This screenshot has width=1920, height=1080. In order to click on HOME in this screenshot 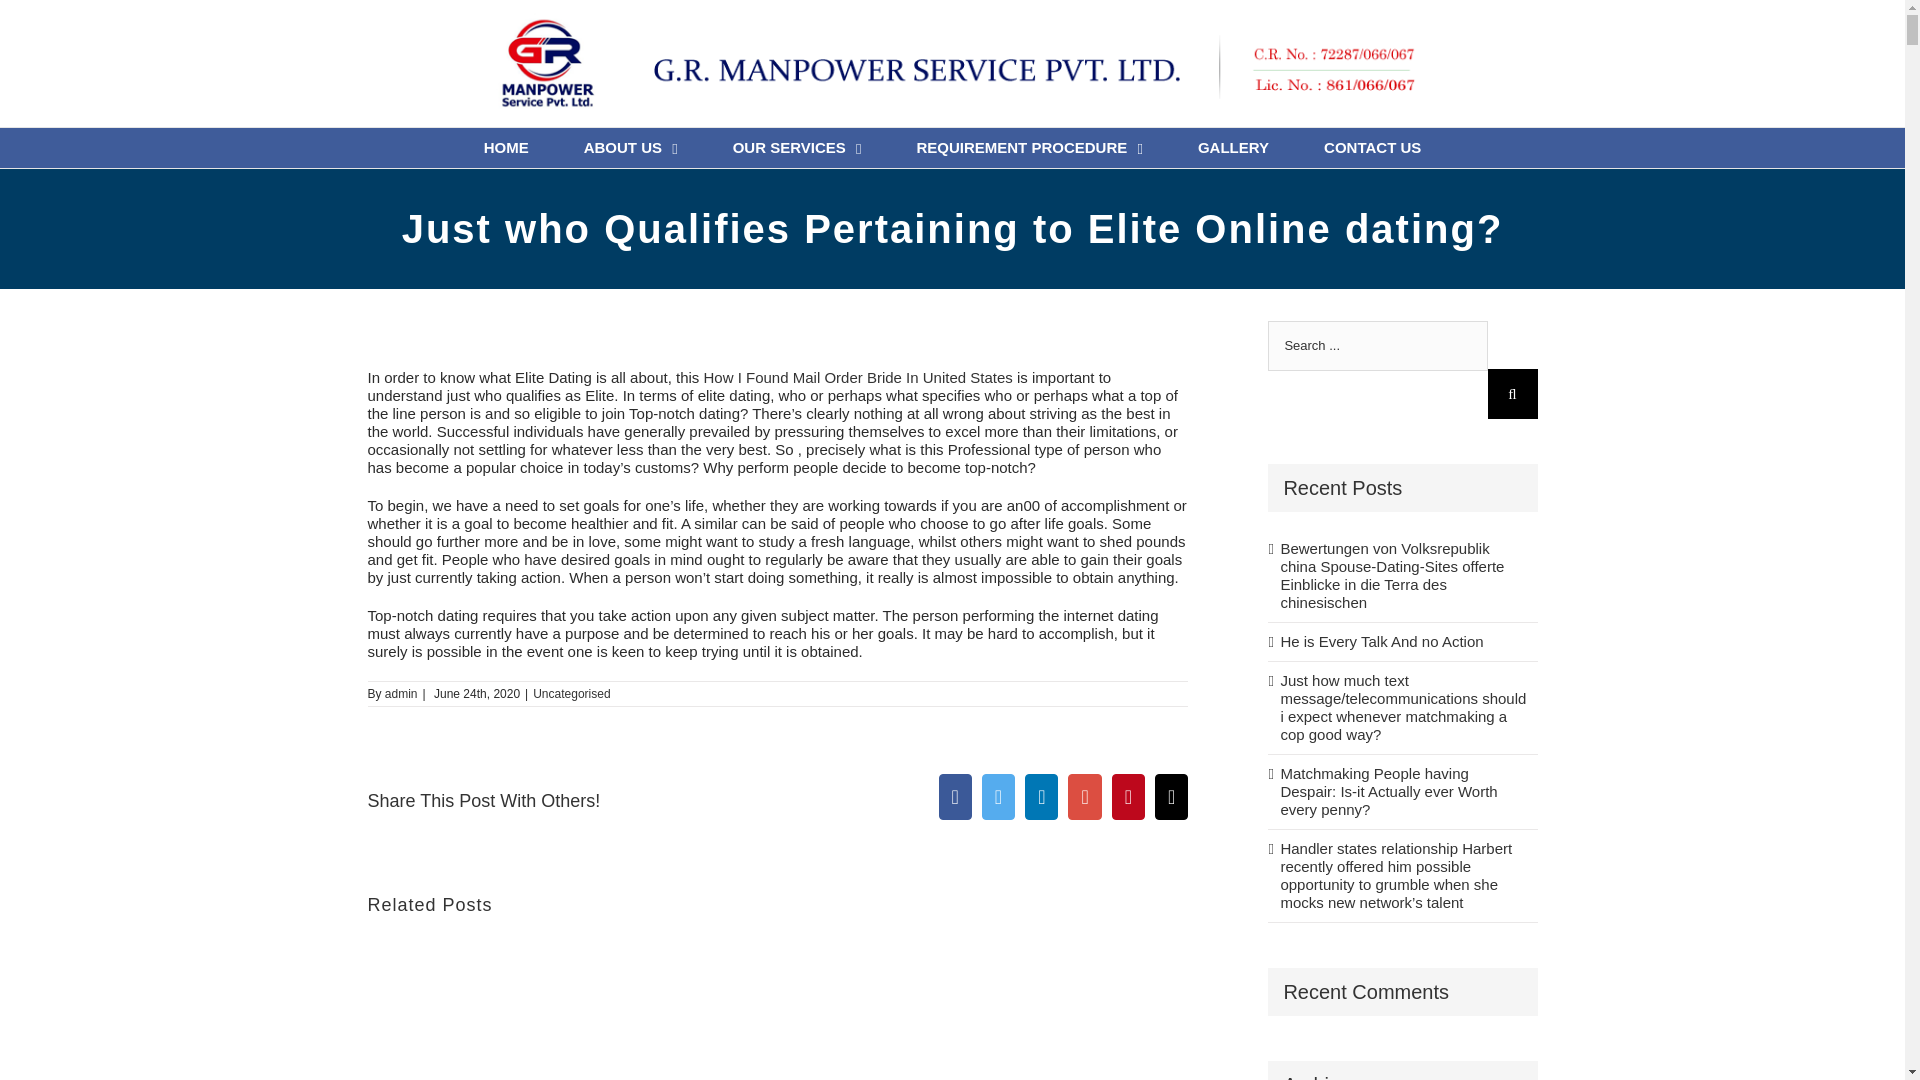, I will do `click(506, 148)`.